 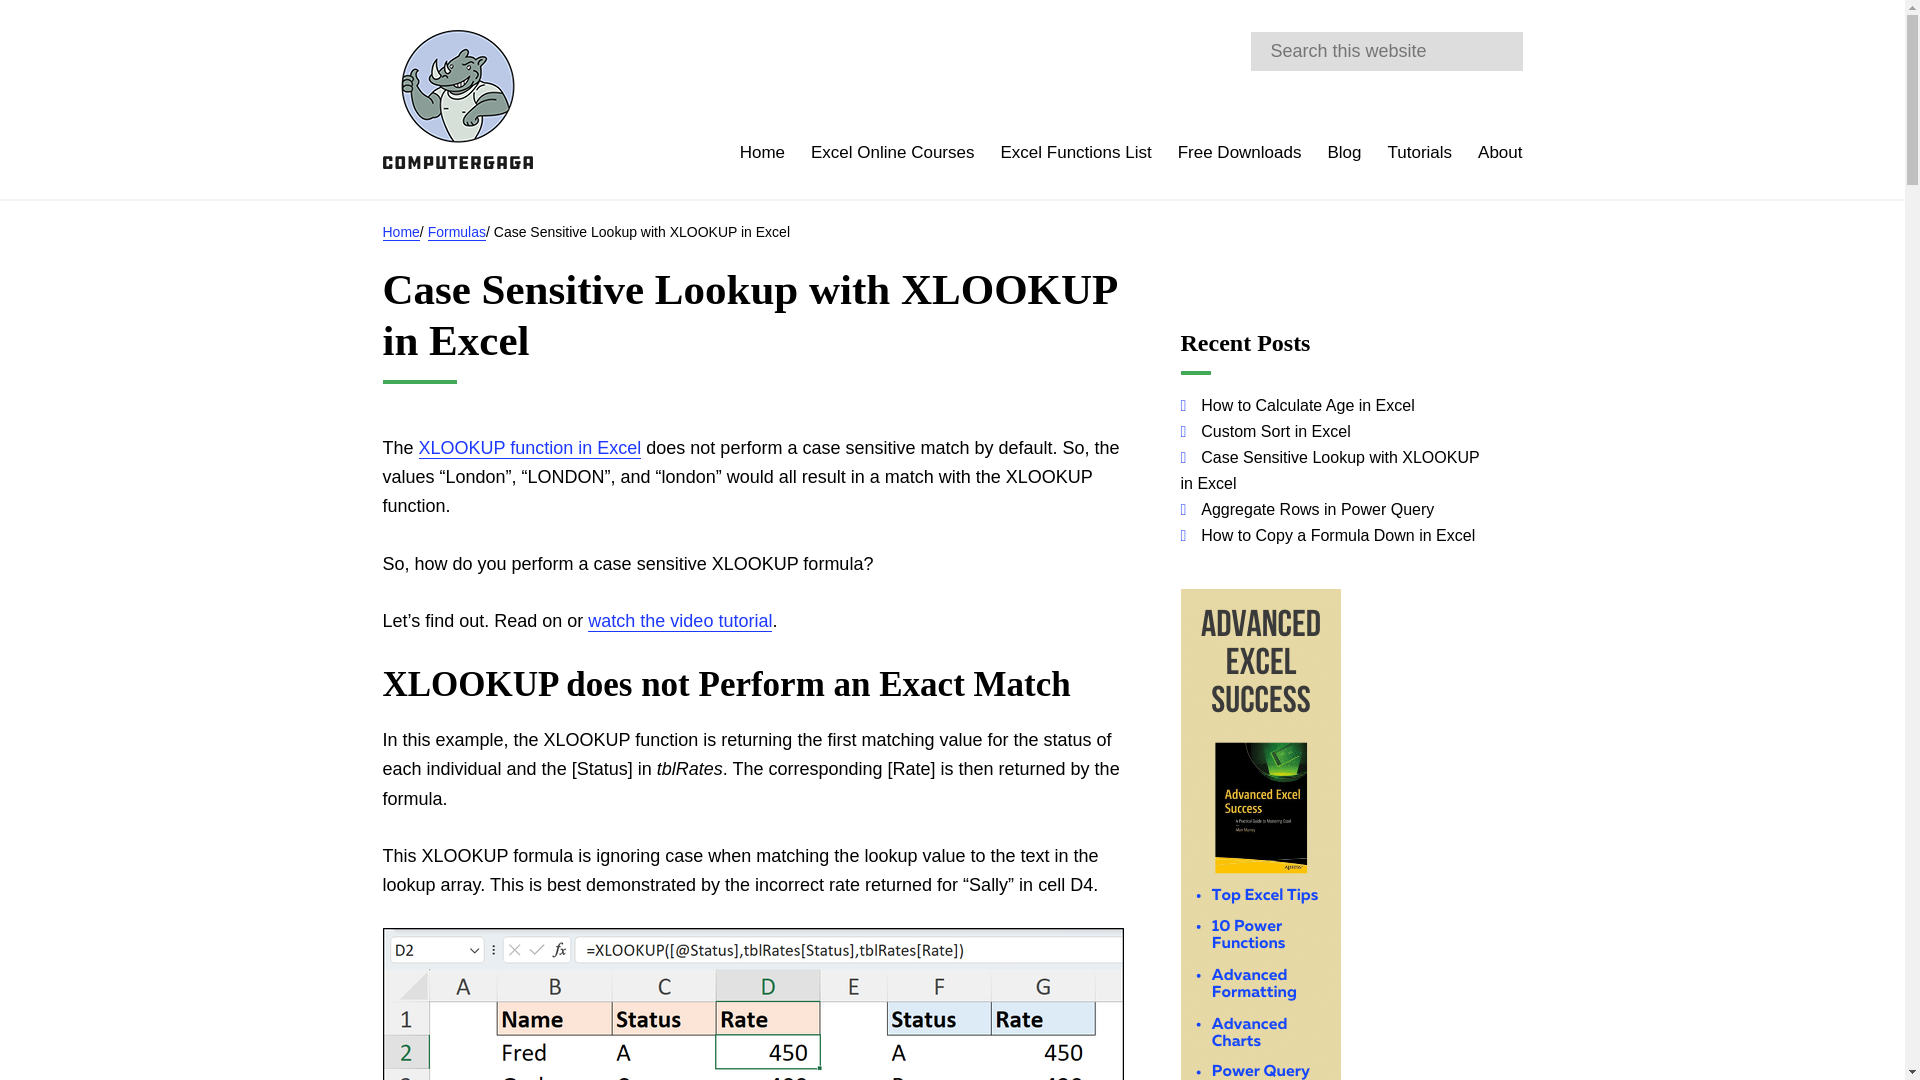 I want to click on watch the video tutorial, so click(x=679, y=621).